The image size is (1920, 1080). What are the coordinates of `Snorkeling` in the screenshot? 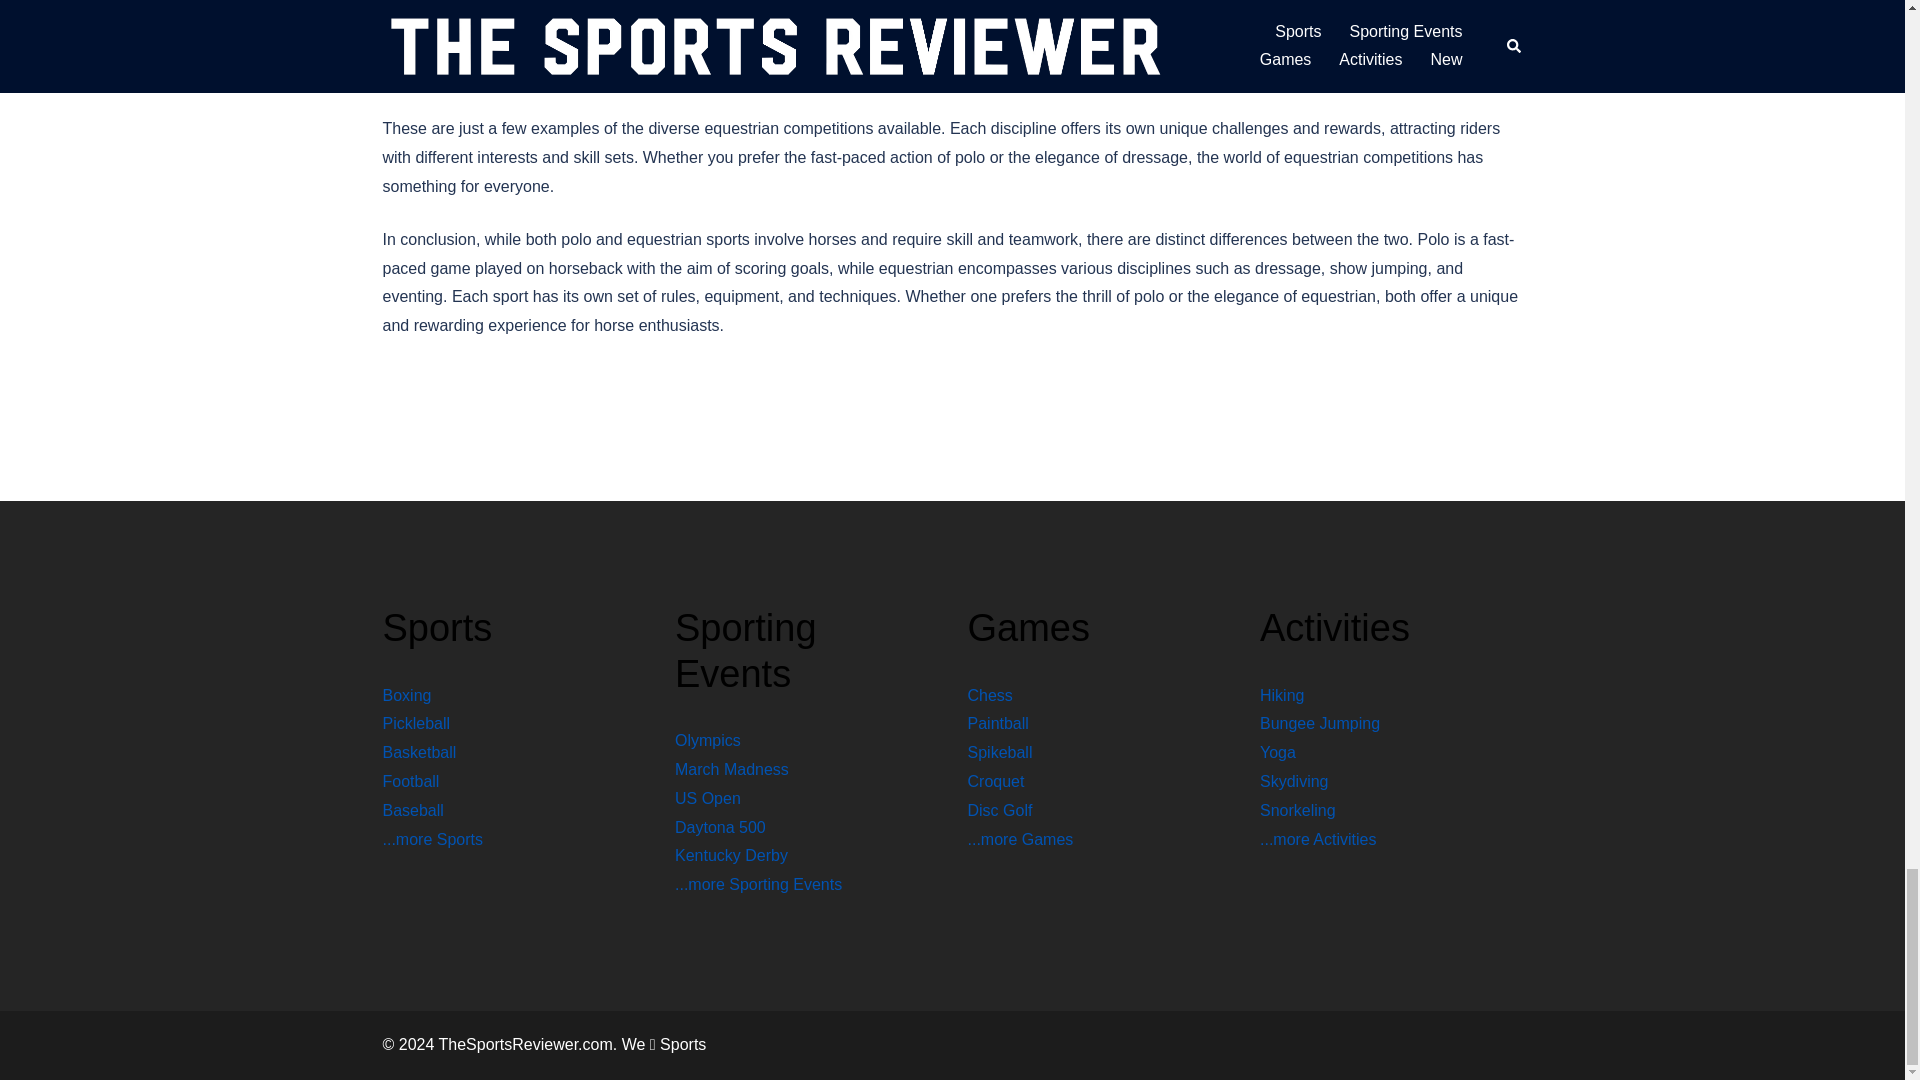 It's located at (1298, 810).